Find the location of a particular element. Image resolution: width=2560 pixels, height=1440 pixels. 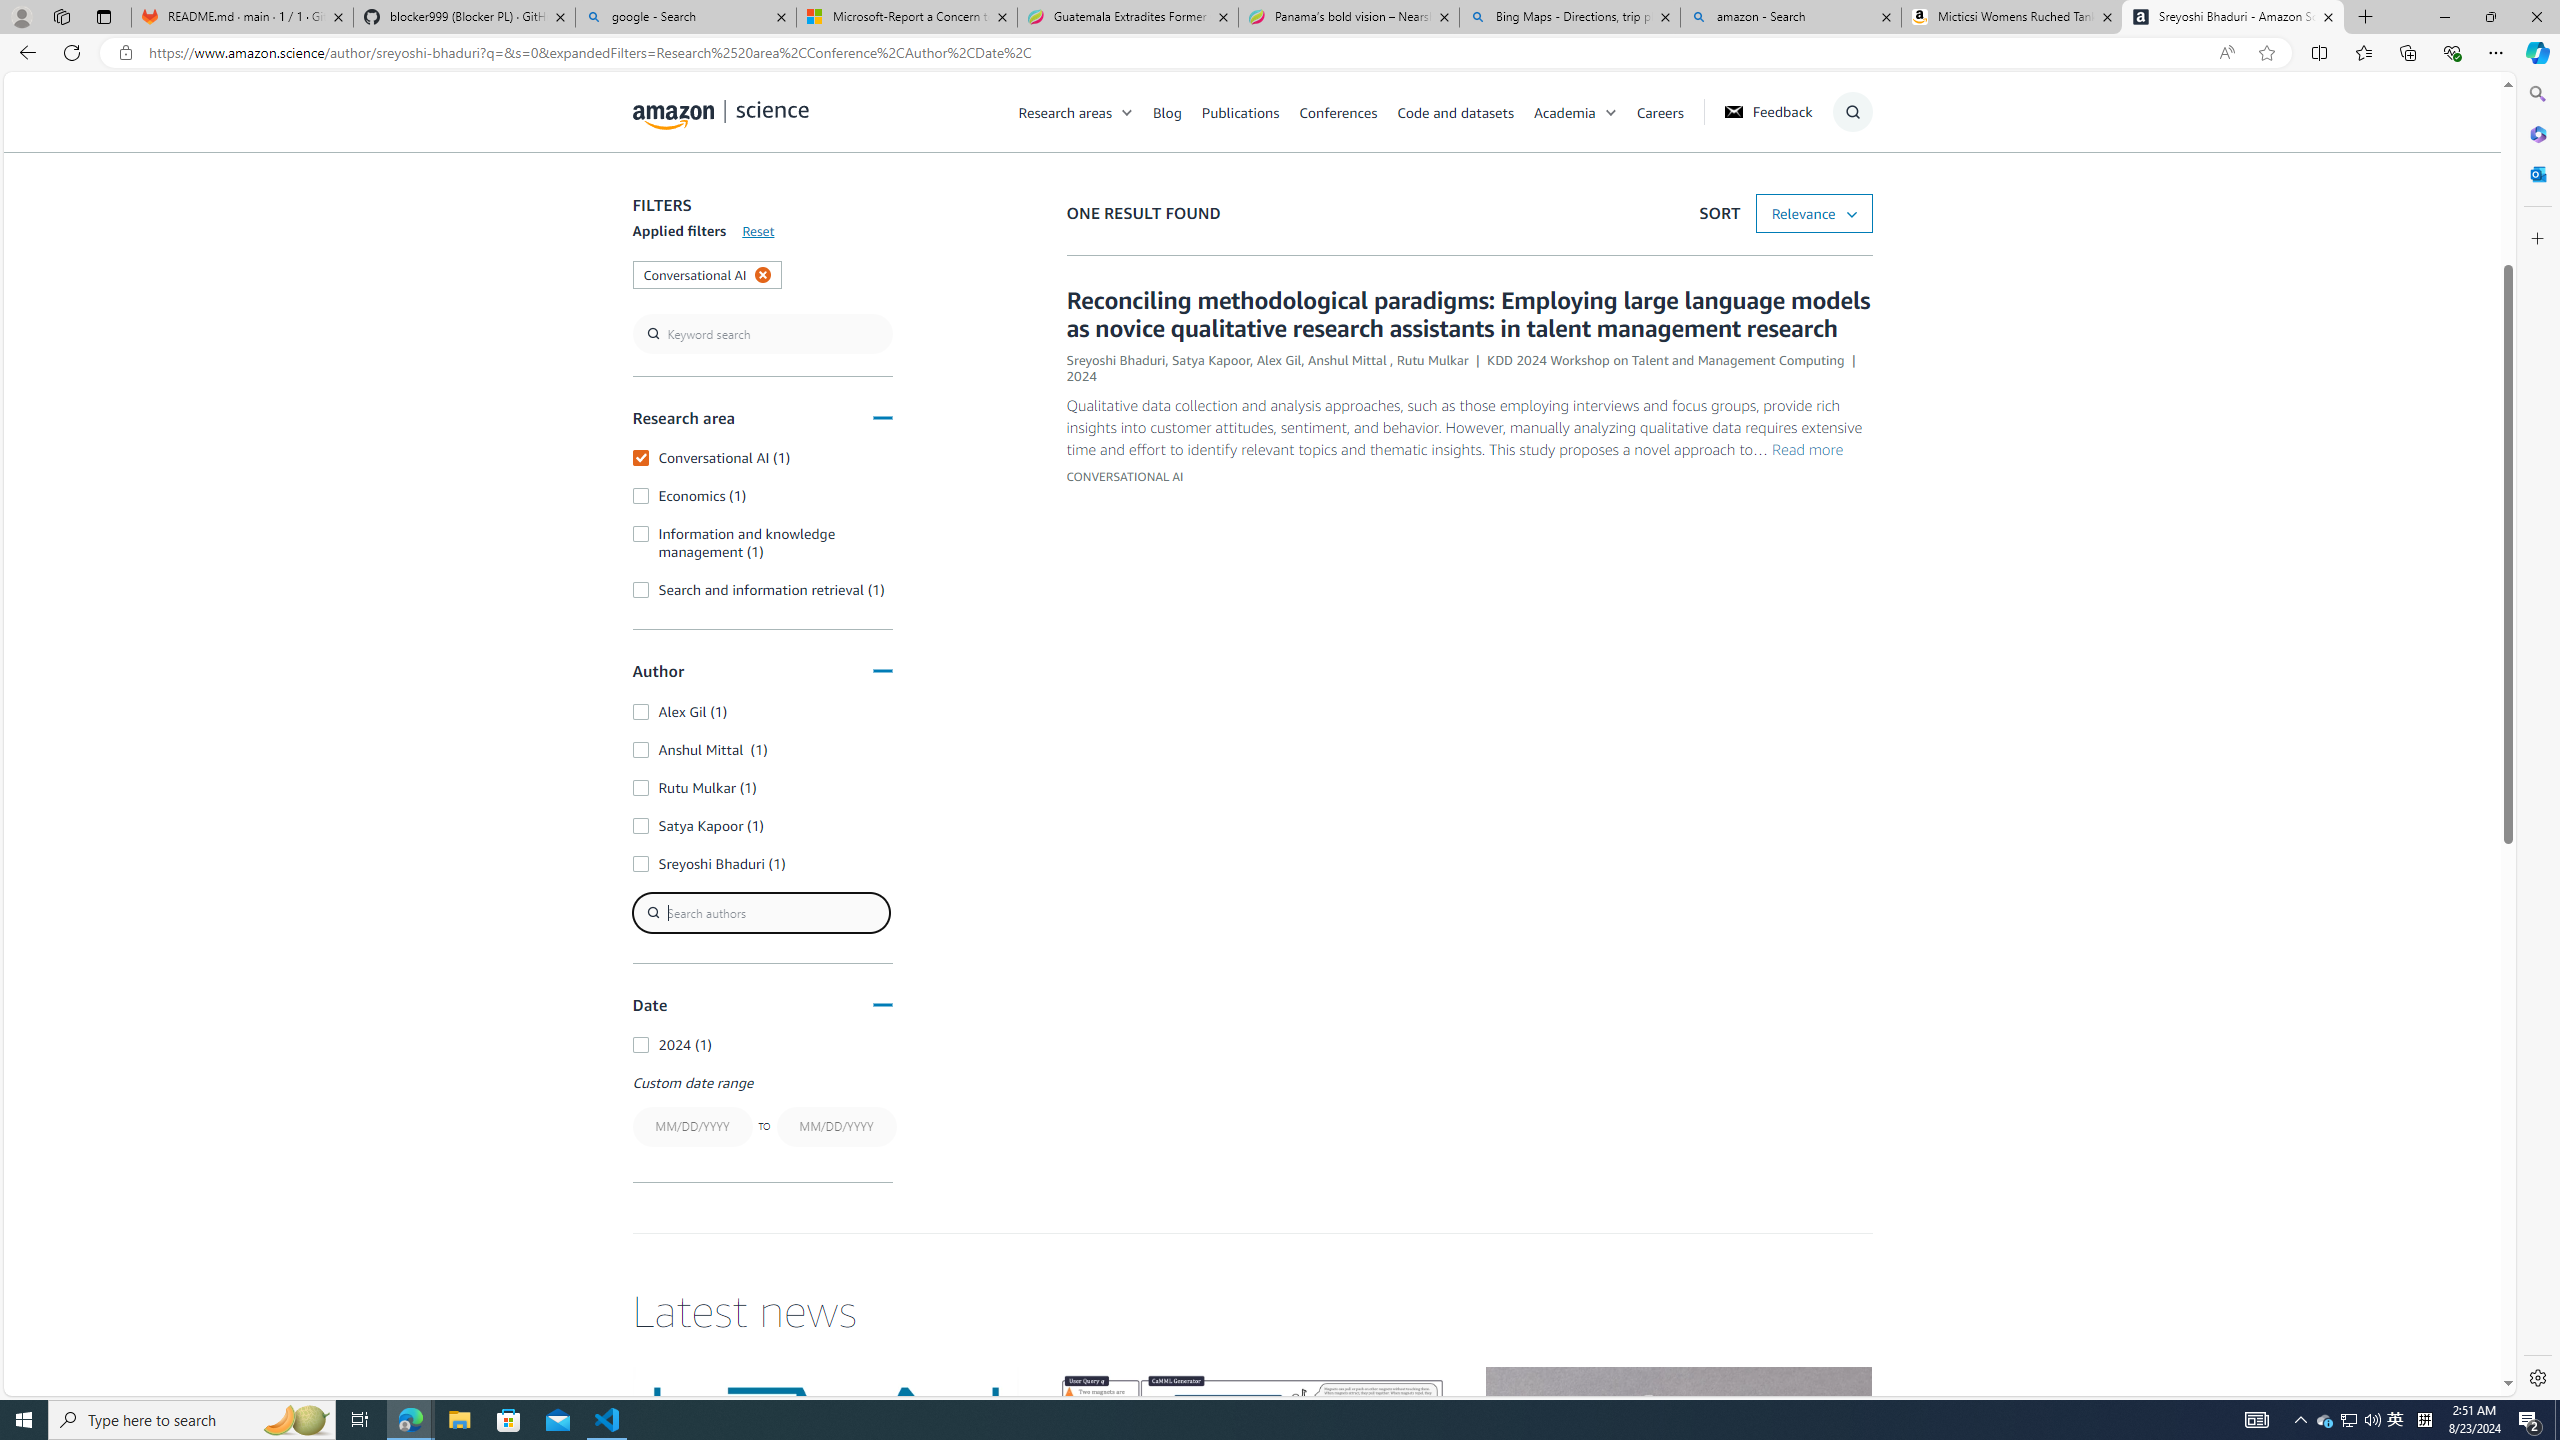

Sreyoshi Bhaduri is located at coordinates (1114, 360).